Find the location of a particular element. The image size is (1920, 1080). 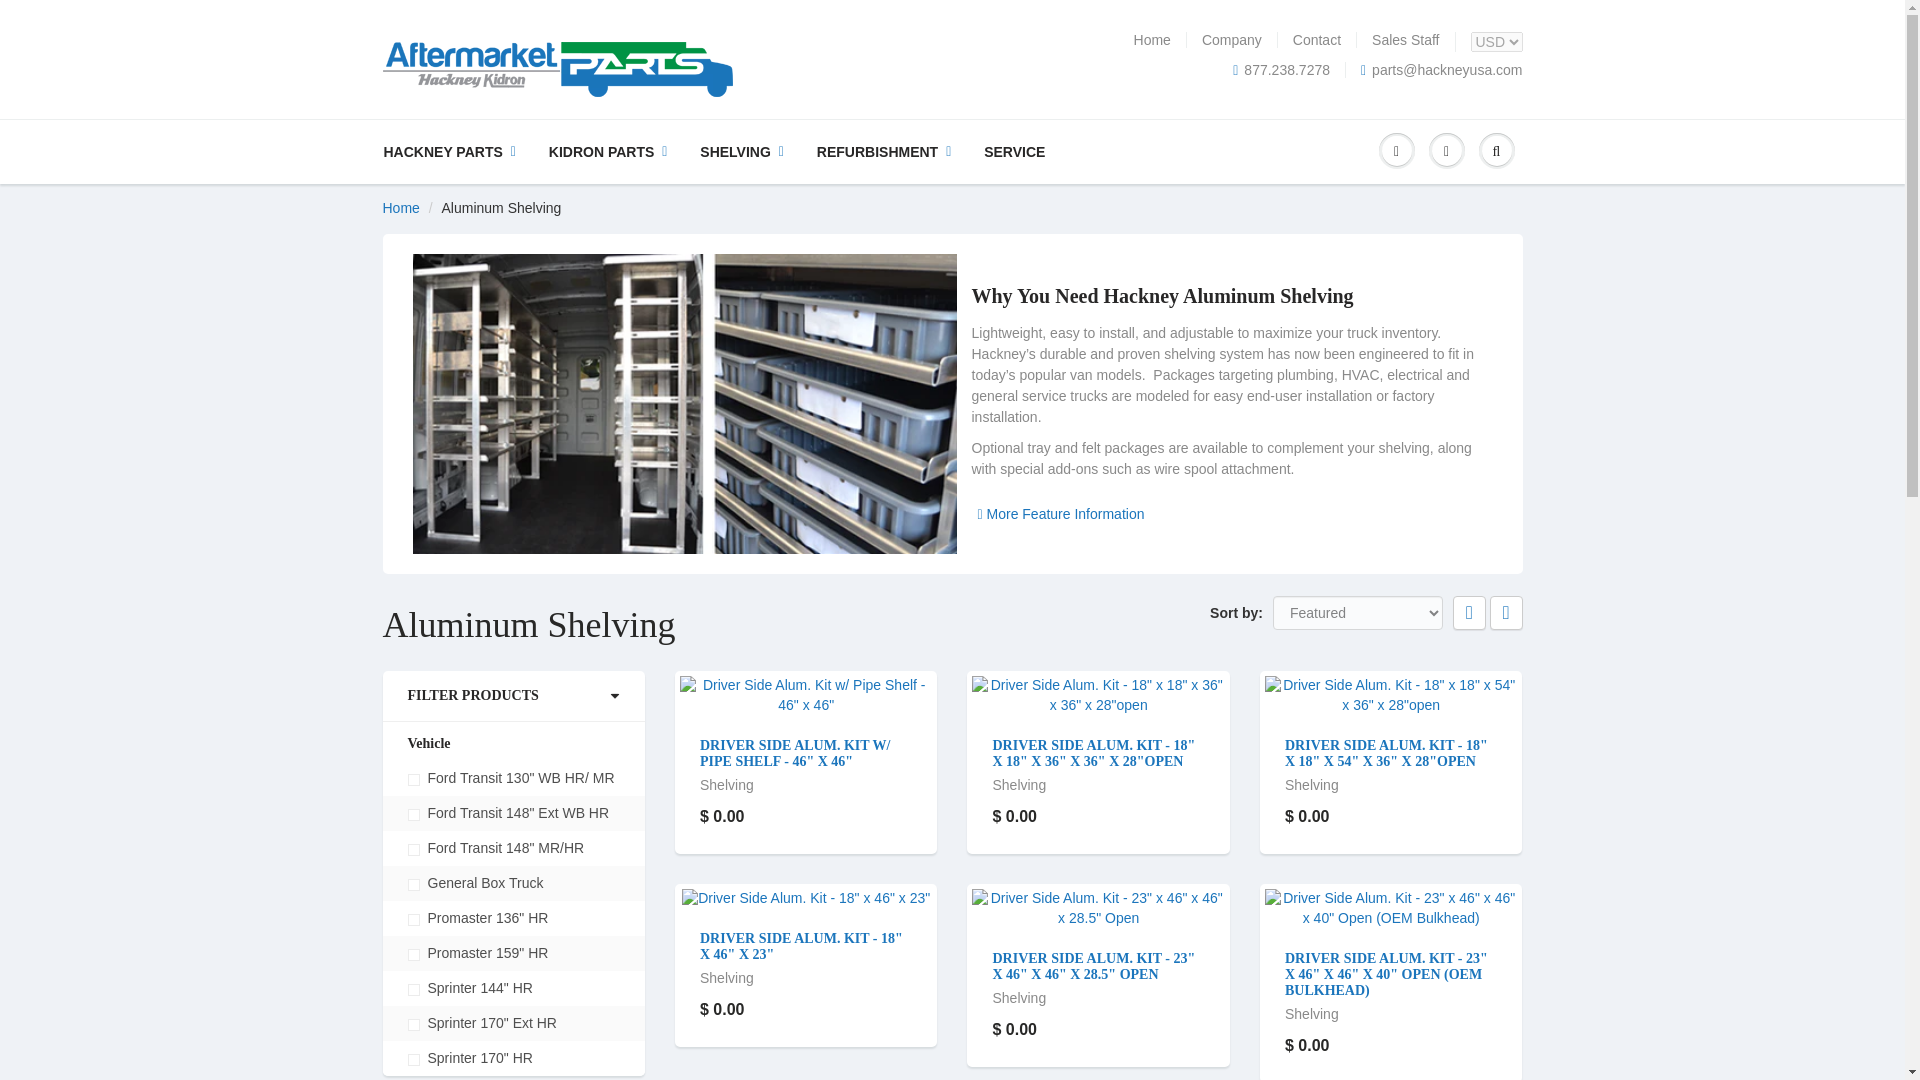

List View is located at coordinates (1506, 612).